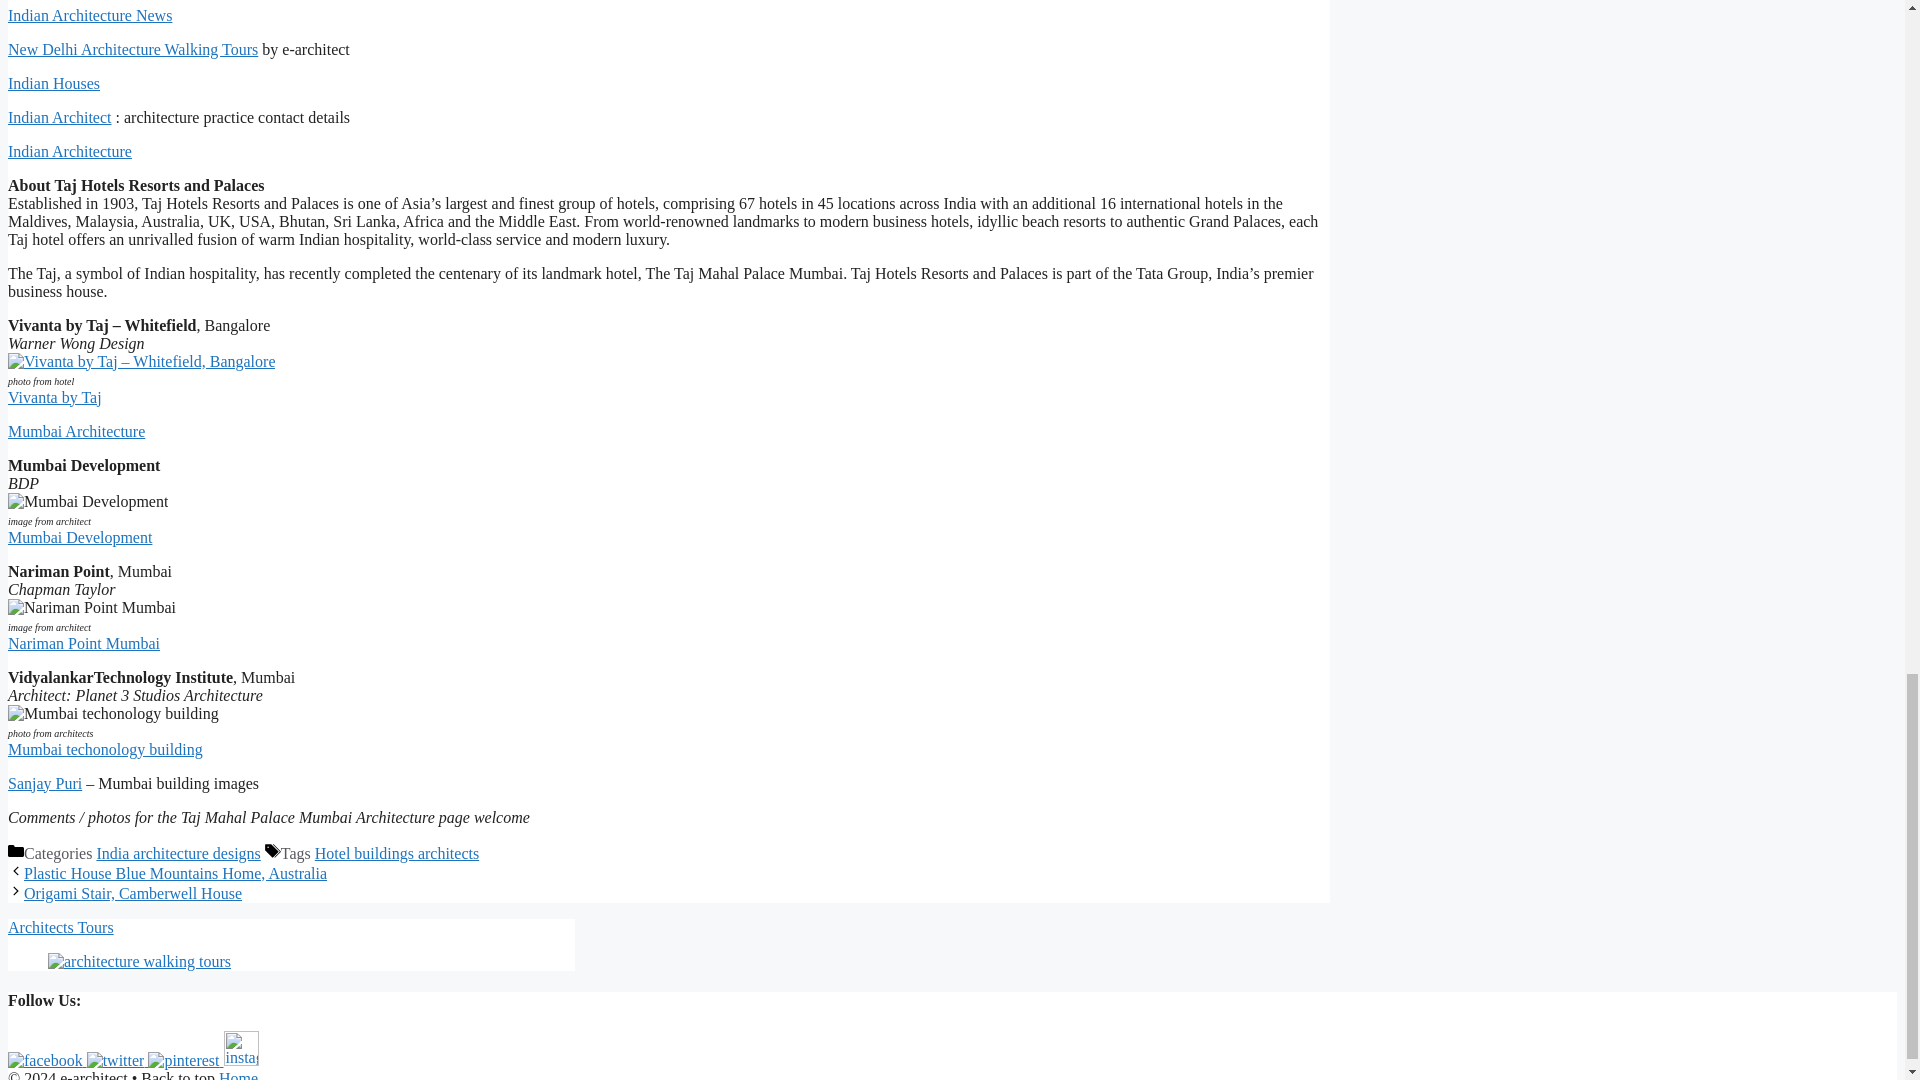 Image resolution: width=1920 pixels, height=1080 pixels. I want to click on instagram, so click(242, 1048).